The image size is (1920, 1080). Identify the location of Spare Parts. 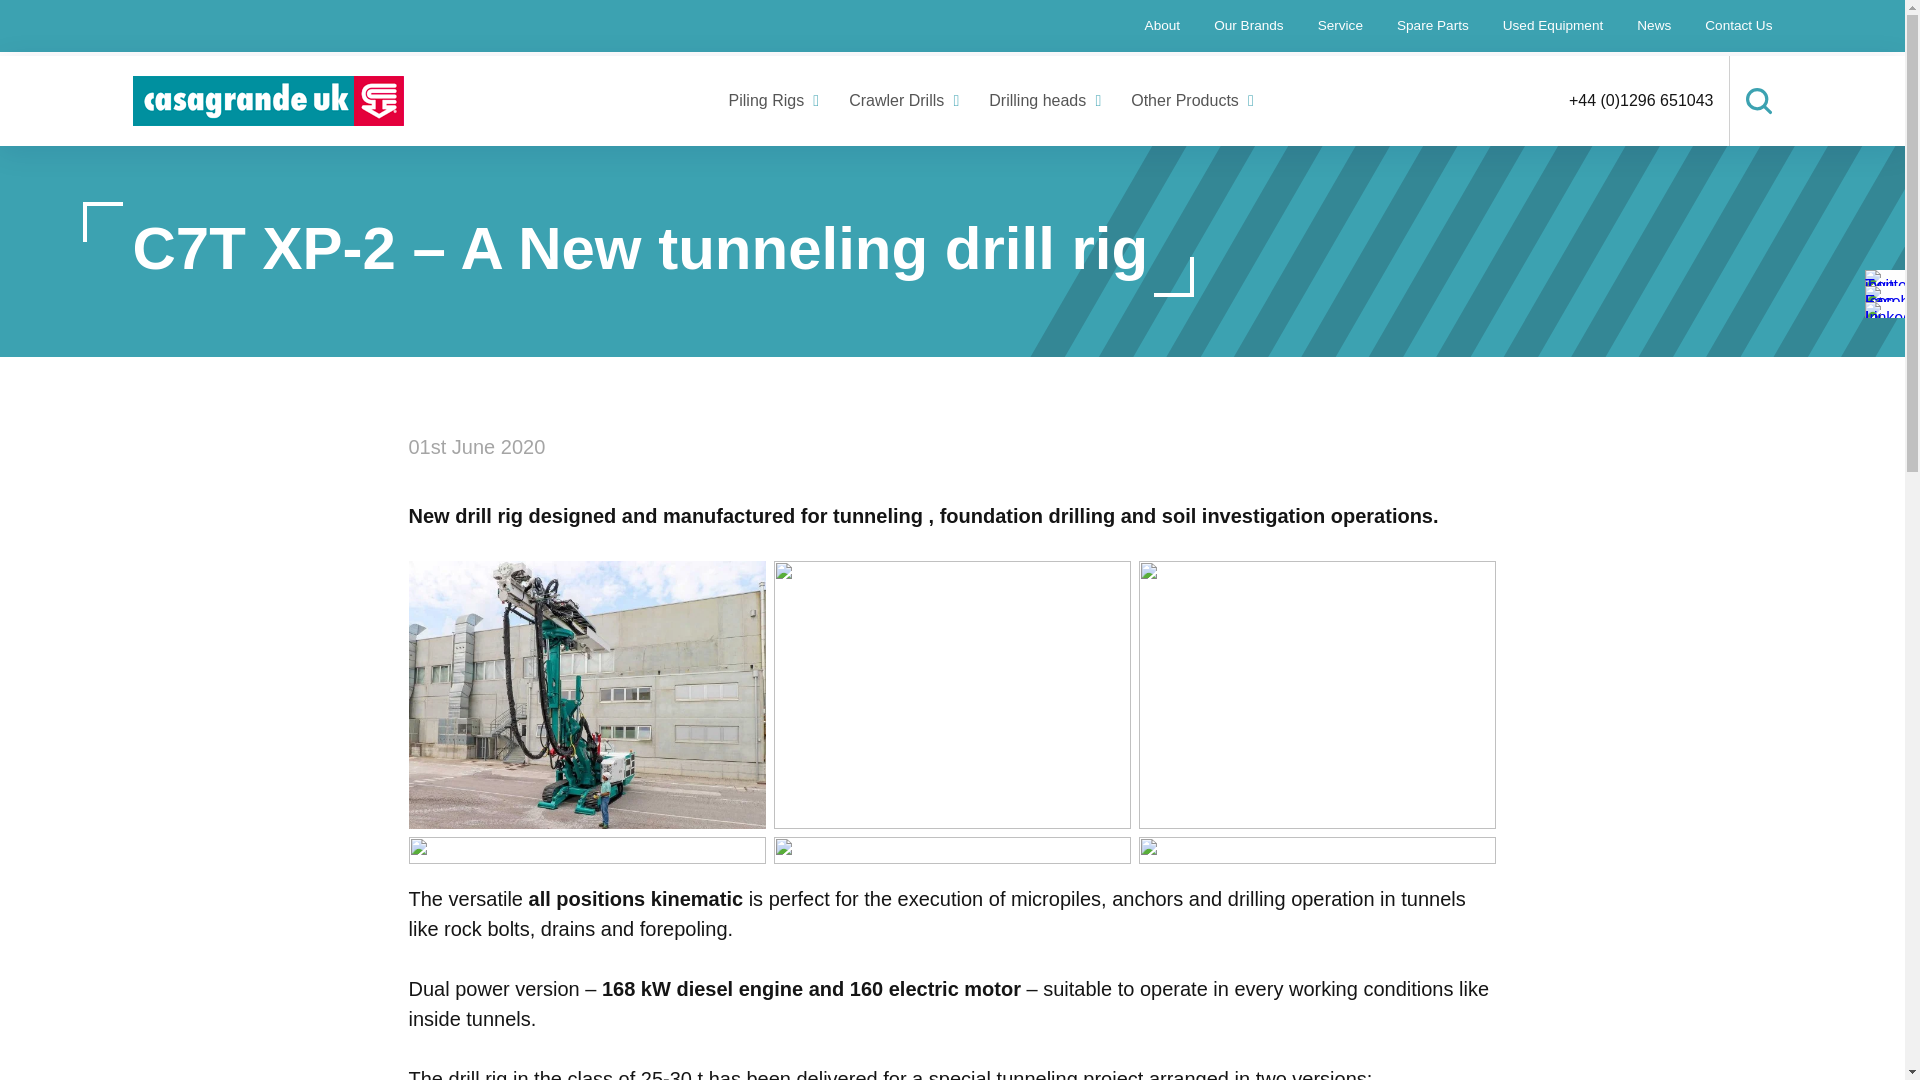
(1433, 25).